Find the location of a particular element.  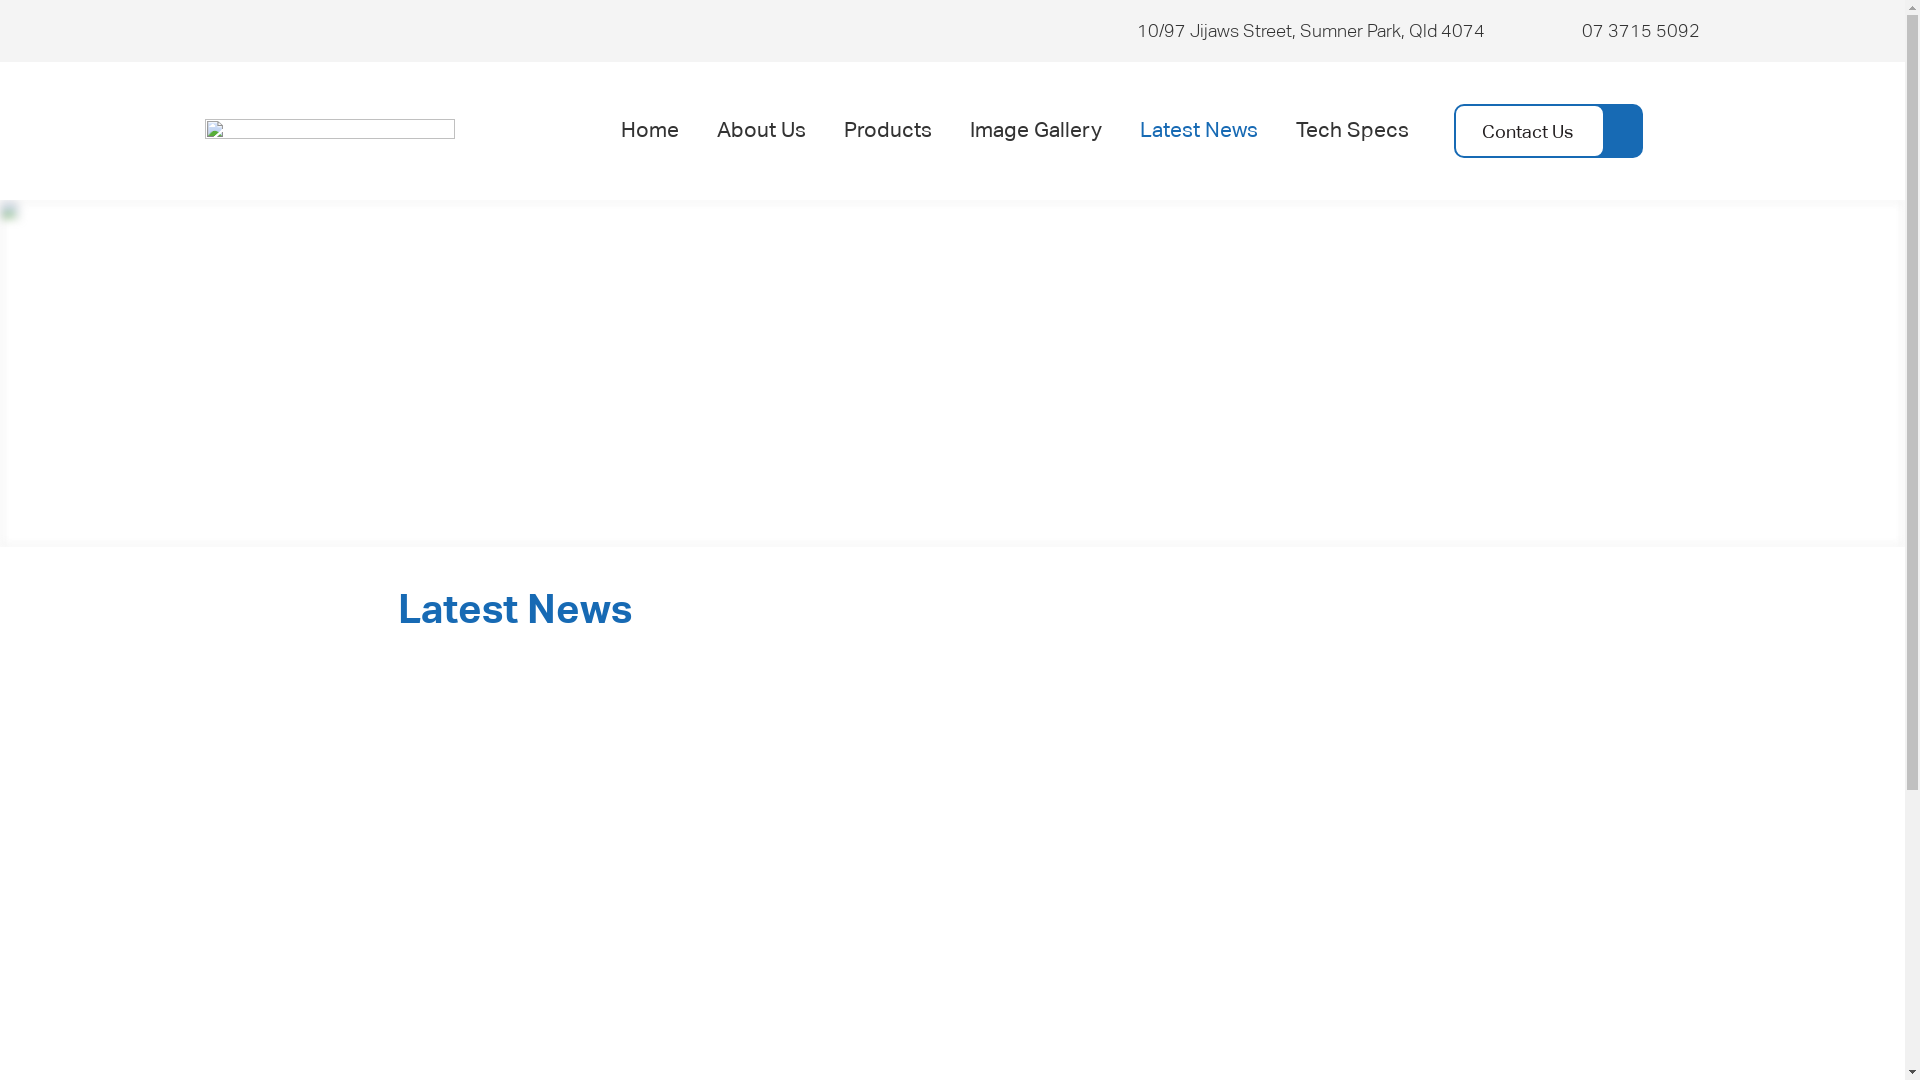

Products is located at coordinates (888, 130).